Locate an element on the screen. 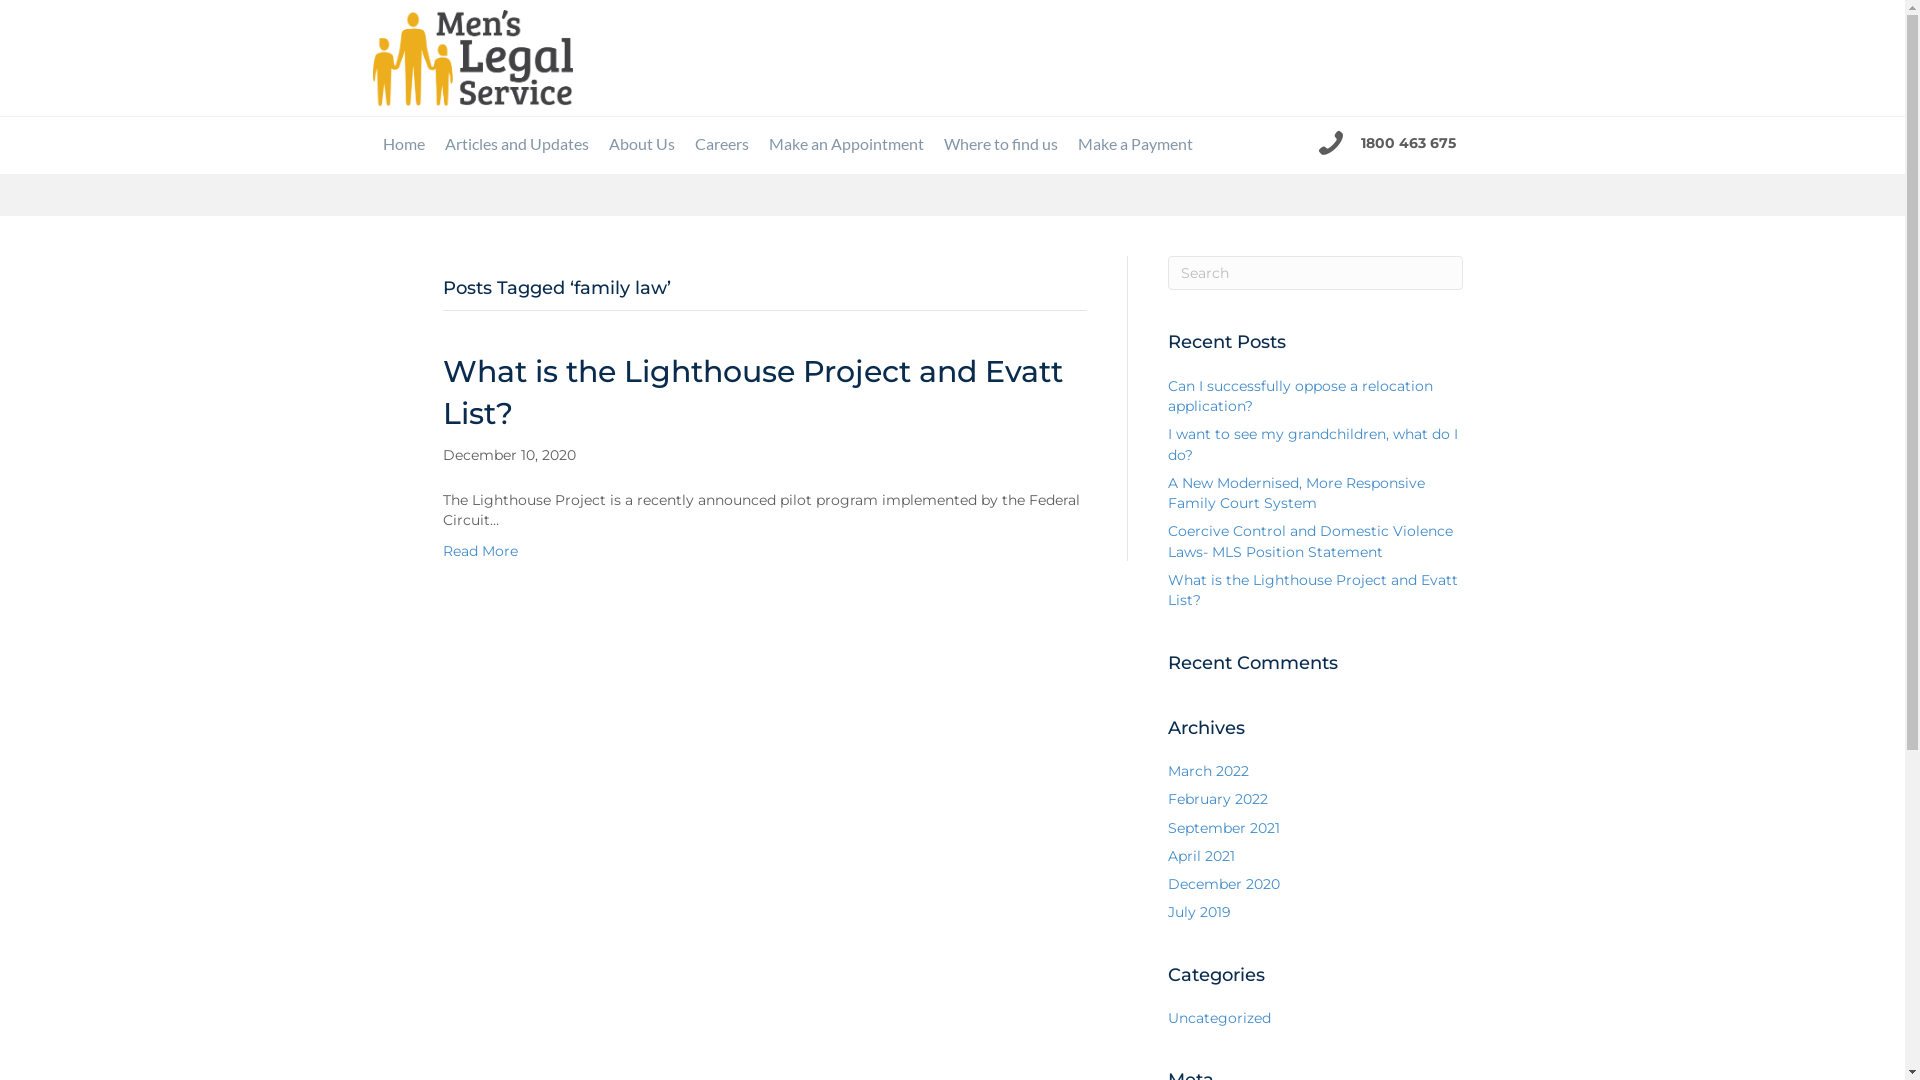  Type and press Enter to search. is located at coordinates (1316, 273).